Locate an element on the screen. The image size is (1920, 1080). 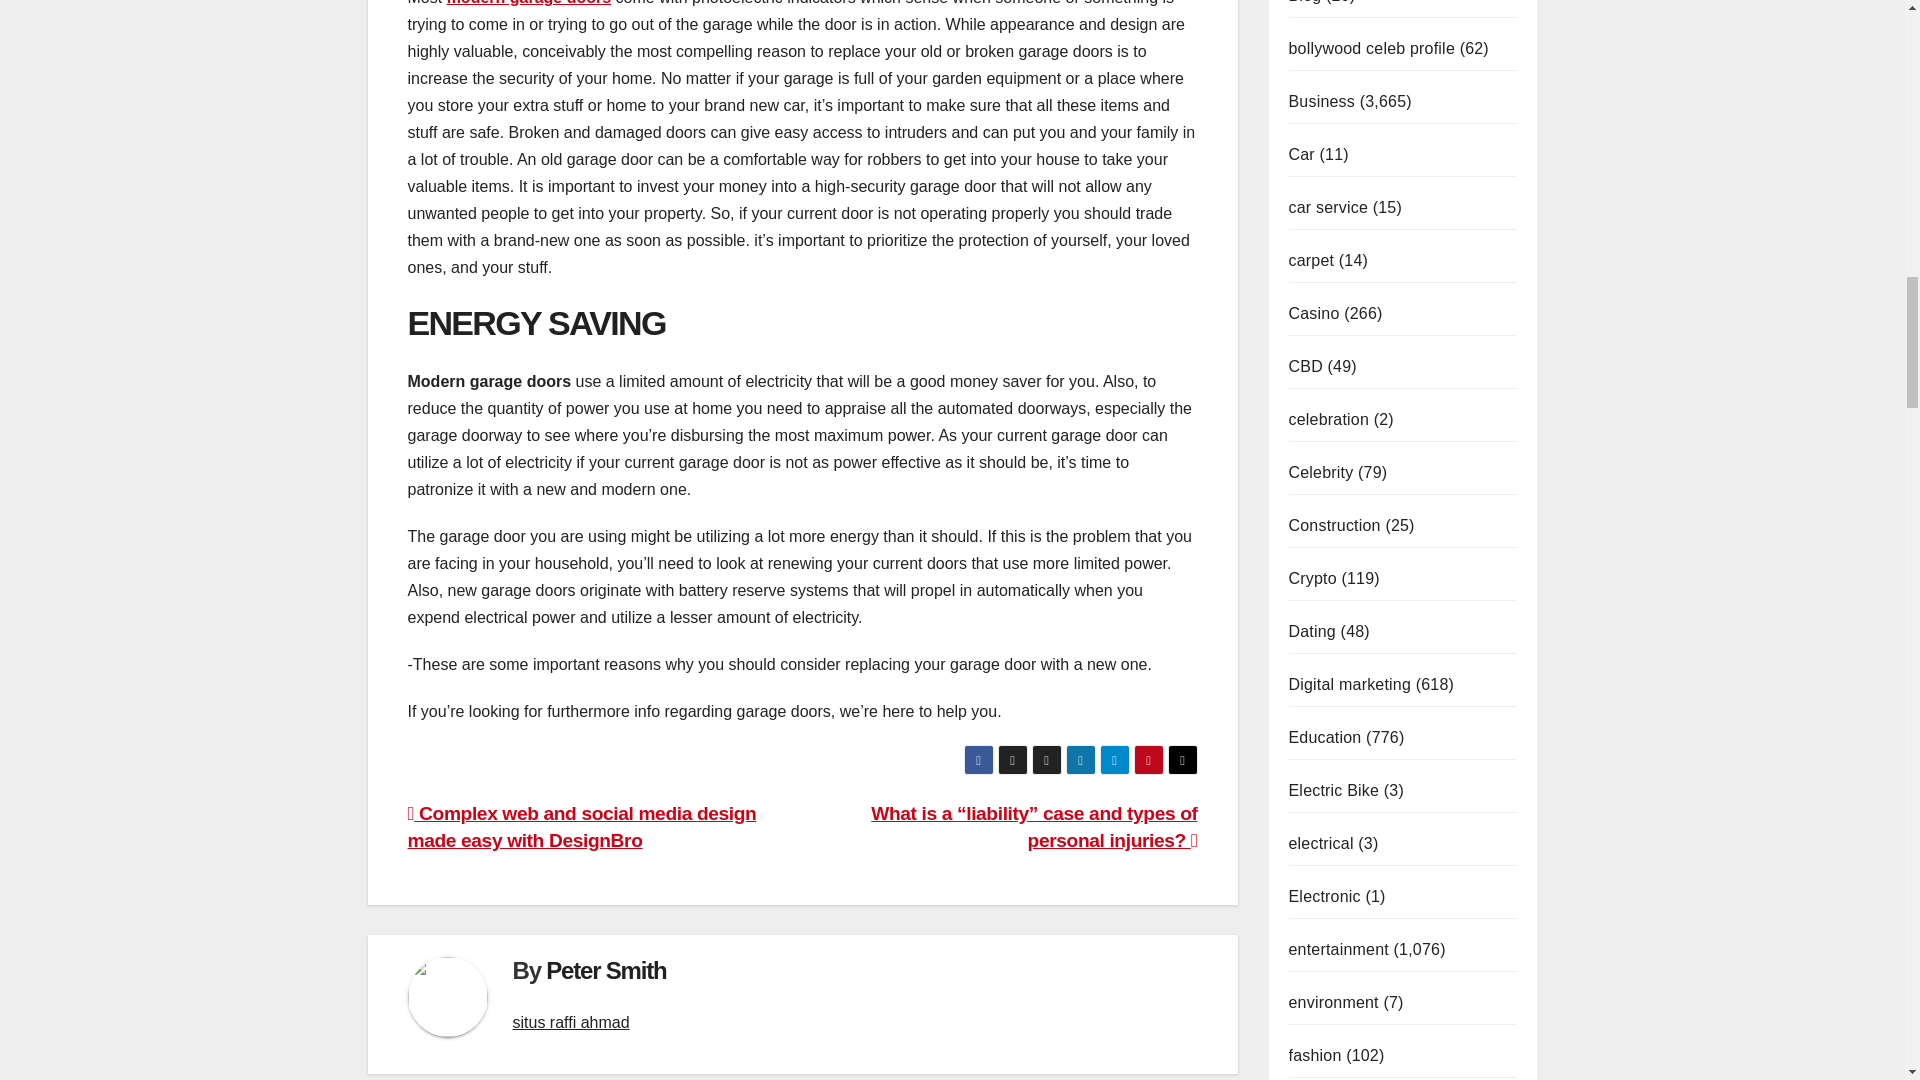
Complex web and social media design made easy with DesignBro is located at coordinates (582, 827).